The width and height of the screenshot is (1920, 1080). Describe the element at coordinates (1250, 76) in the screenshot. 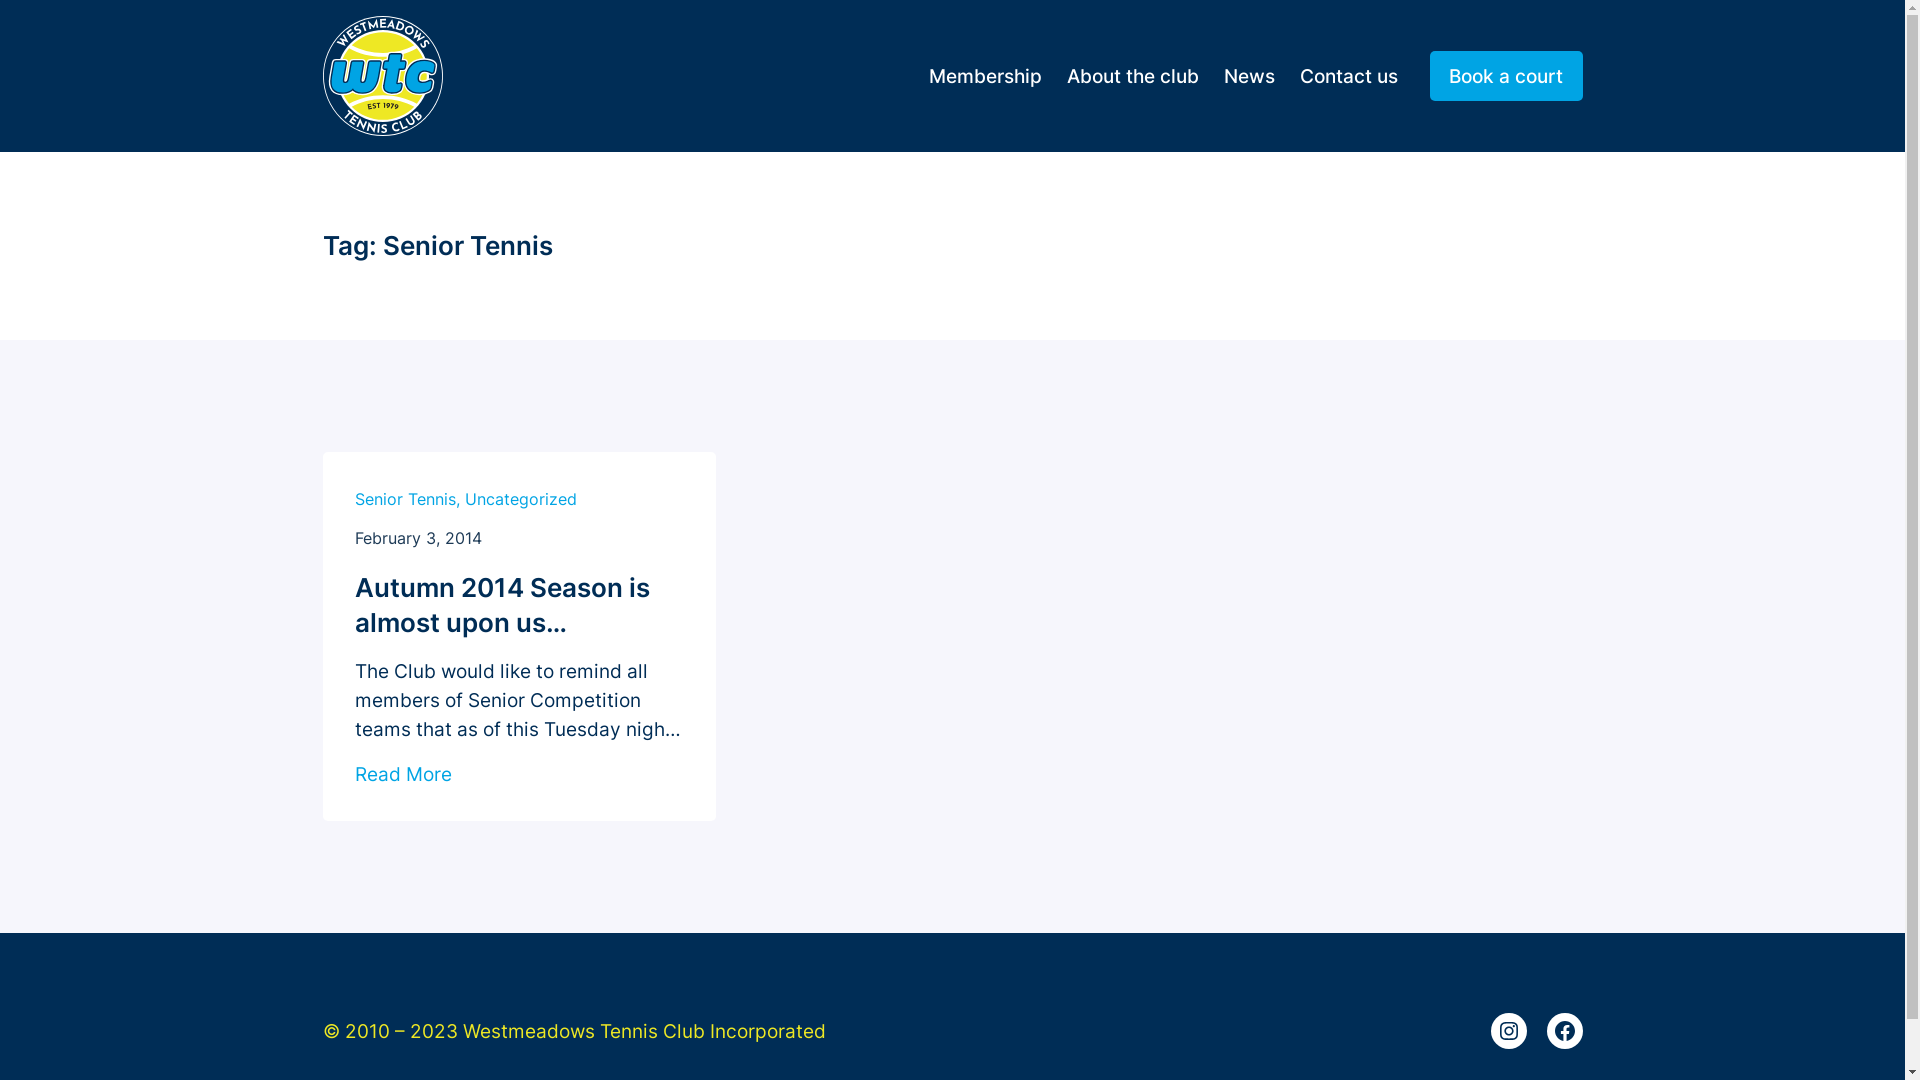

I see `News` at that location.